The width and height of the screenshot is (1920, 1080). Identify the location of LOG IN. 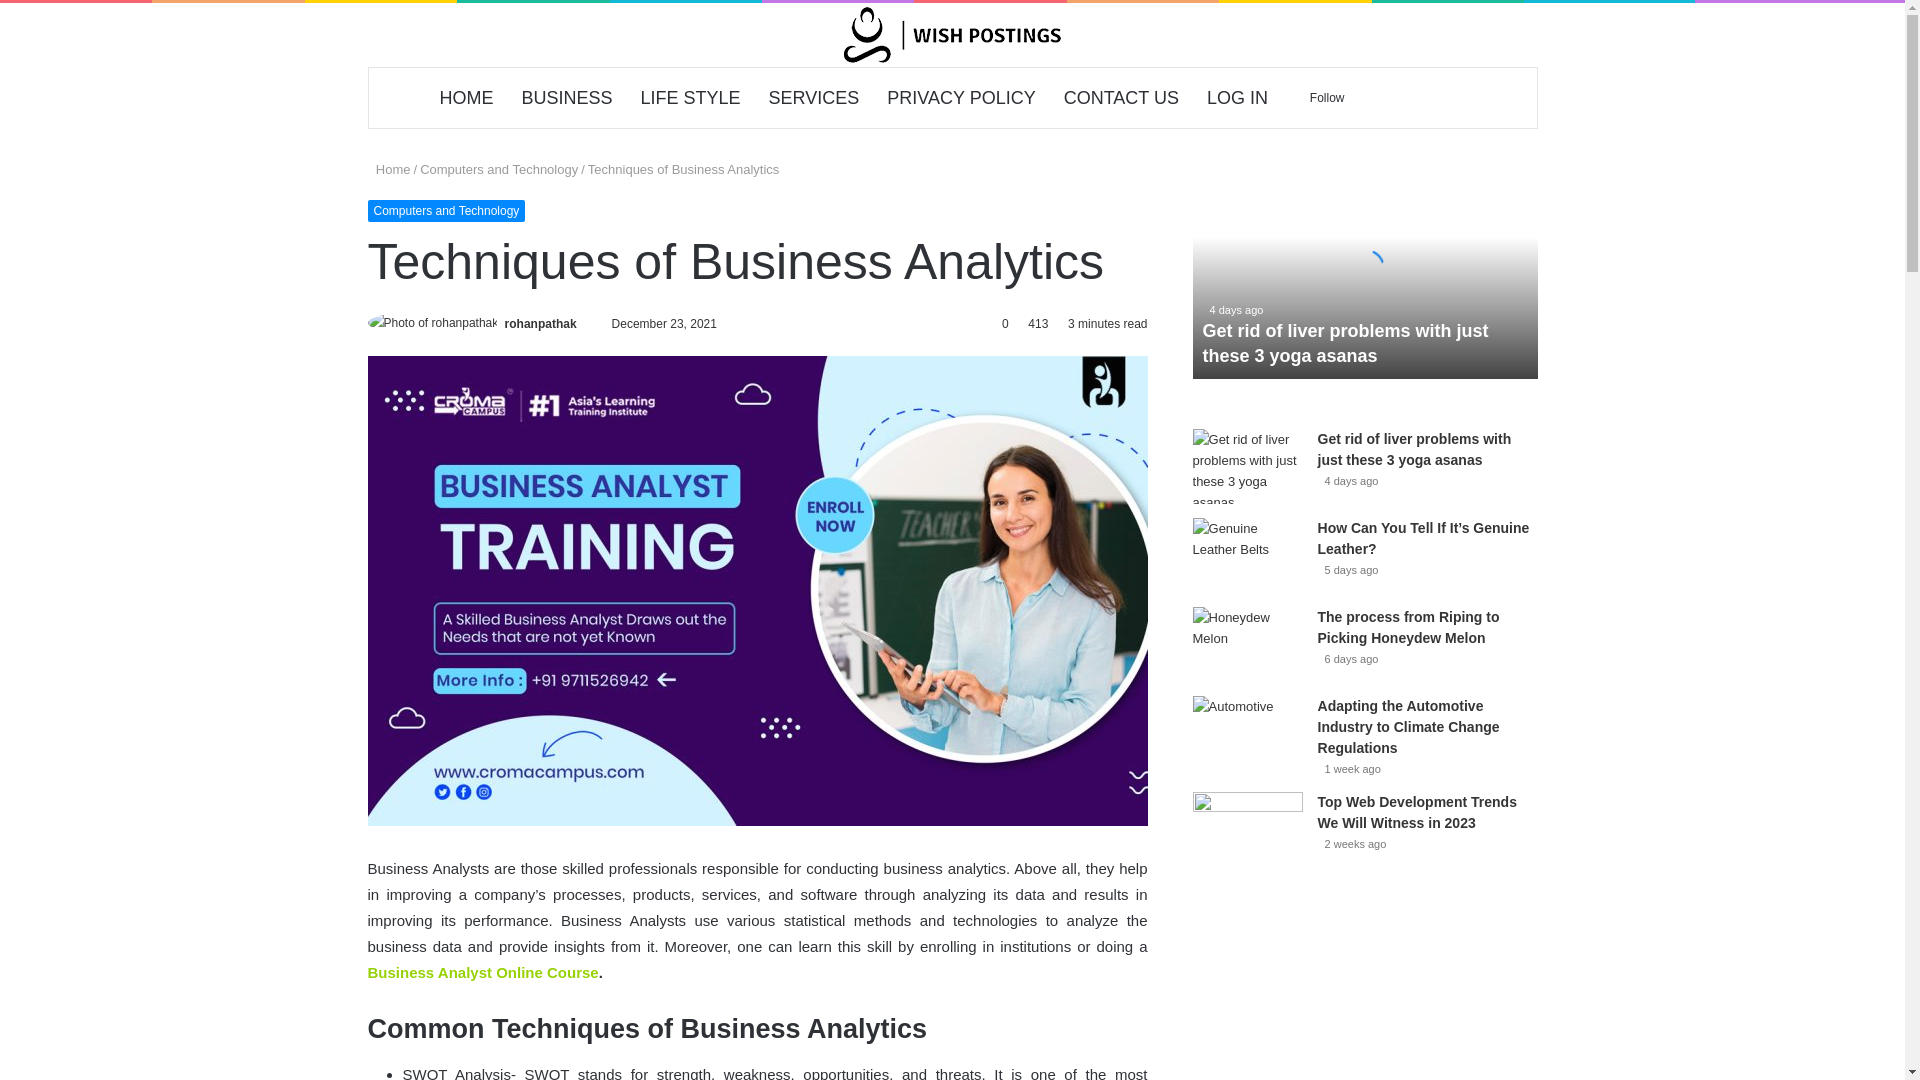
(1237, 98).